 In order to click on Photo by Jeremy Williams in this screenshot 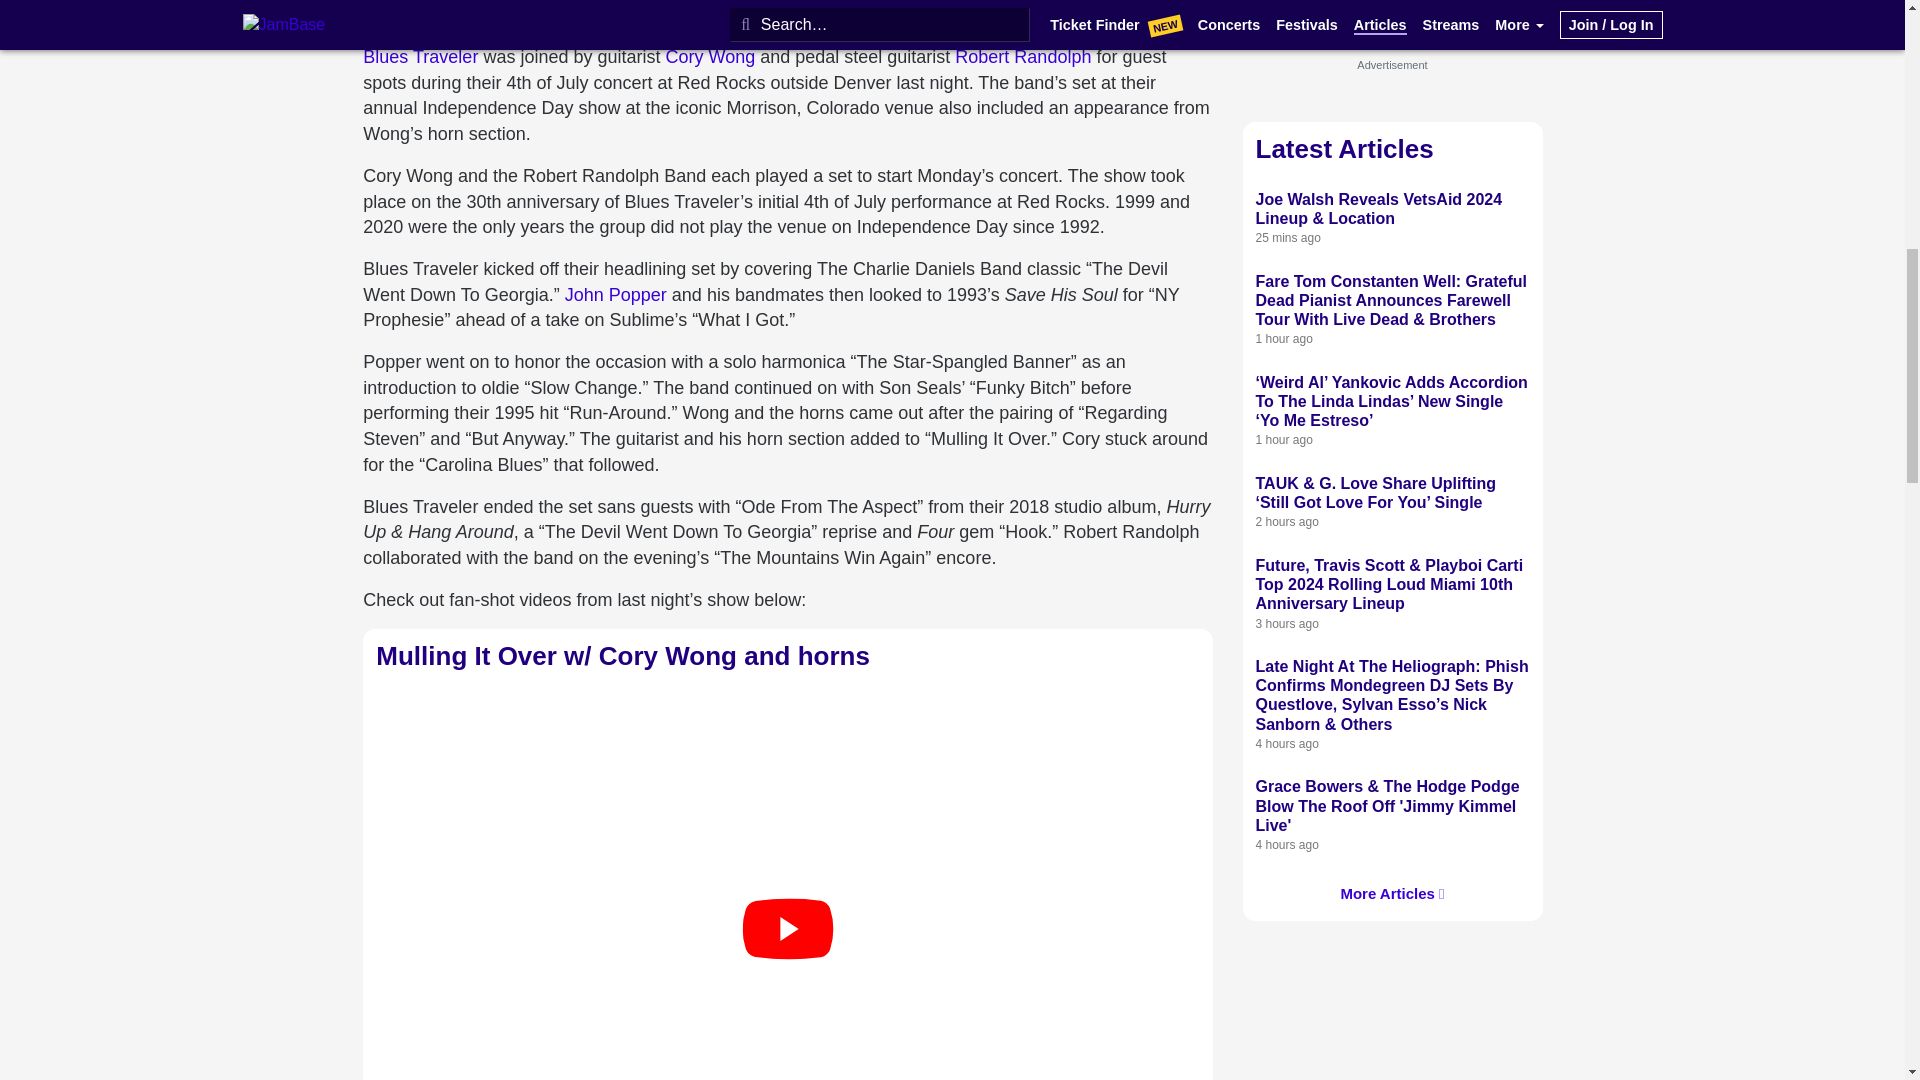, I will do `click(448, 10)`.